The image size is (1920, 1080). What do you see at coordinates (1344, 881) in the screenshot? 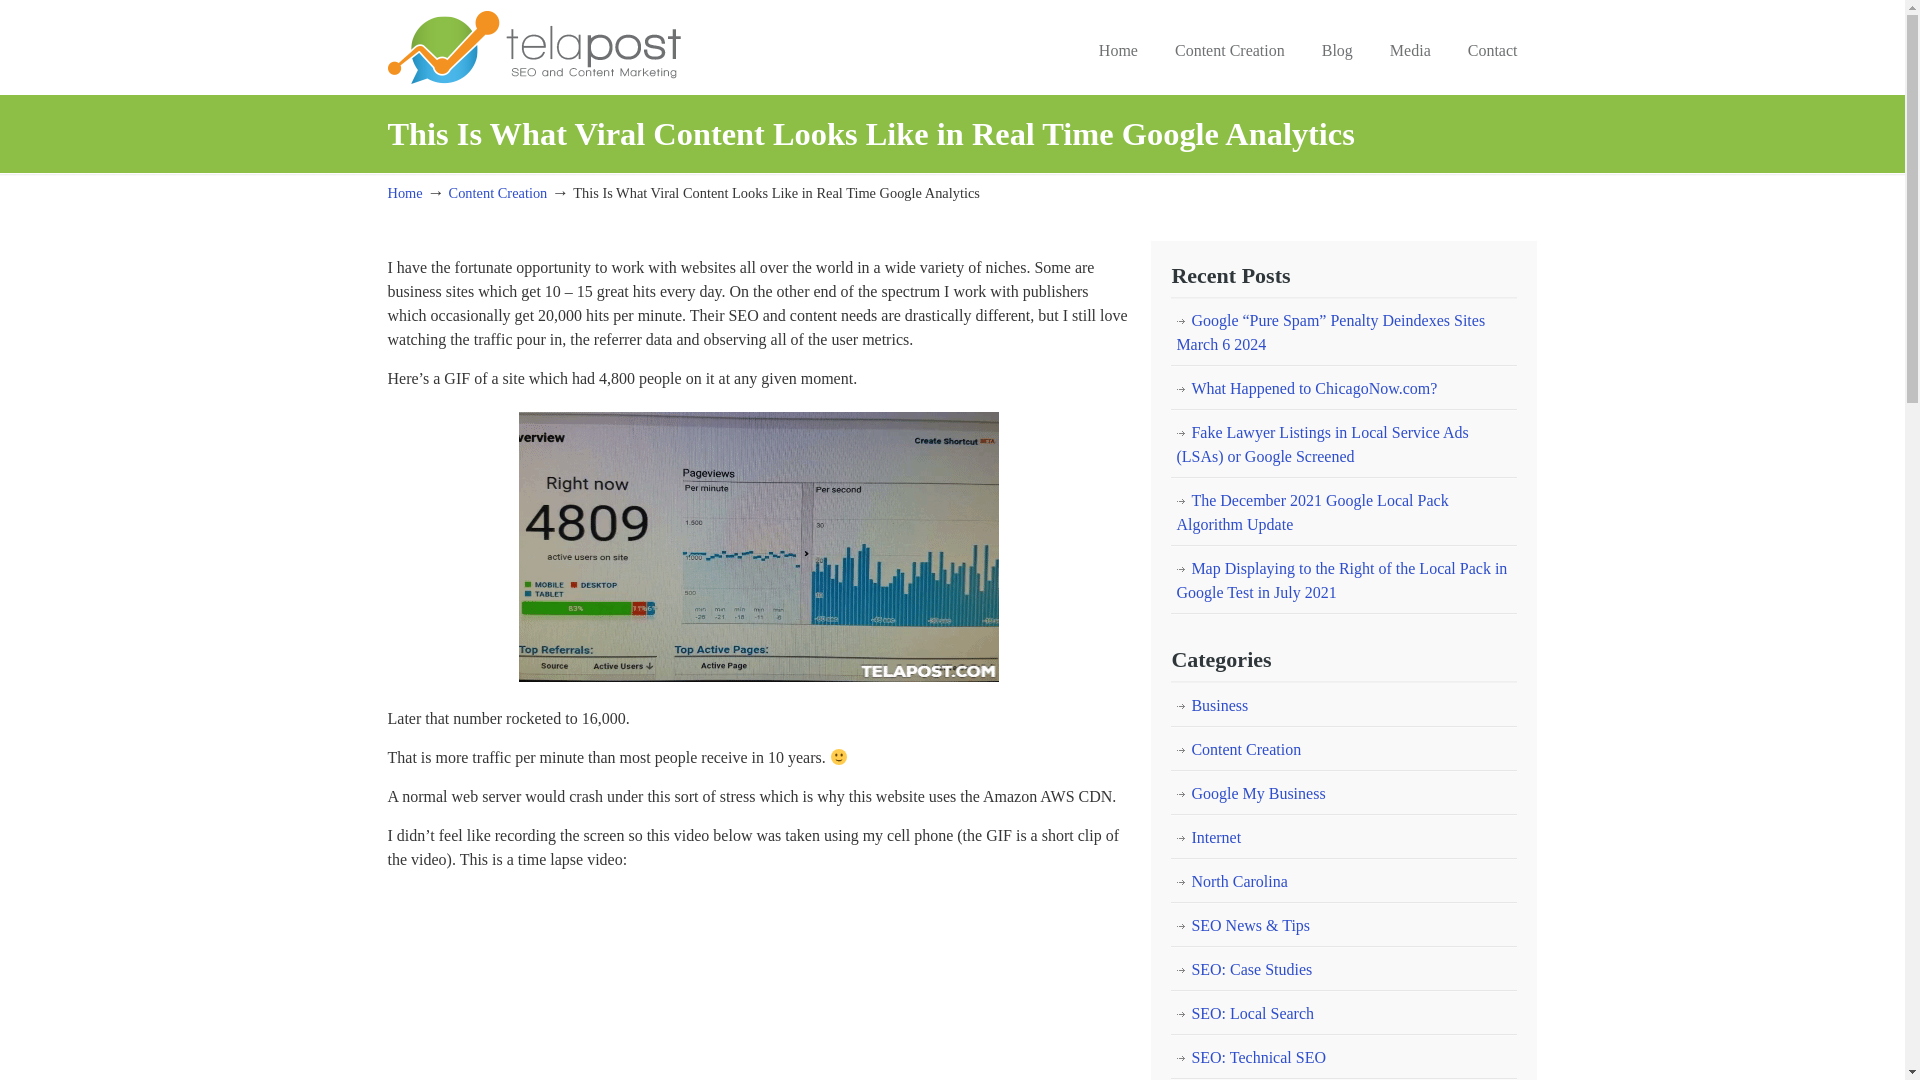
I see `North Carolina` at bounding box center [1344, 881].